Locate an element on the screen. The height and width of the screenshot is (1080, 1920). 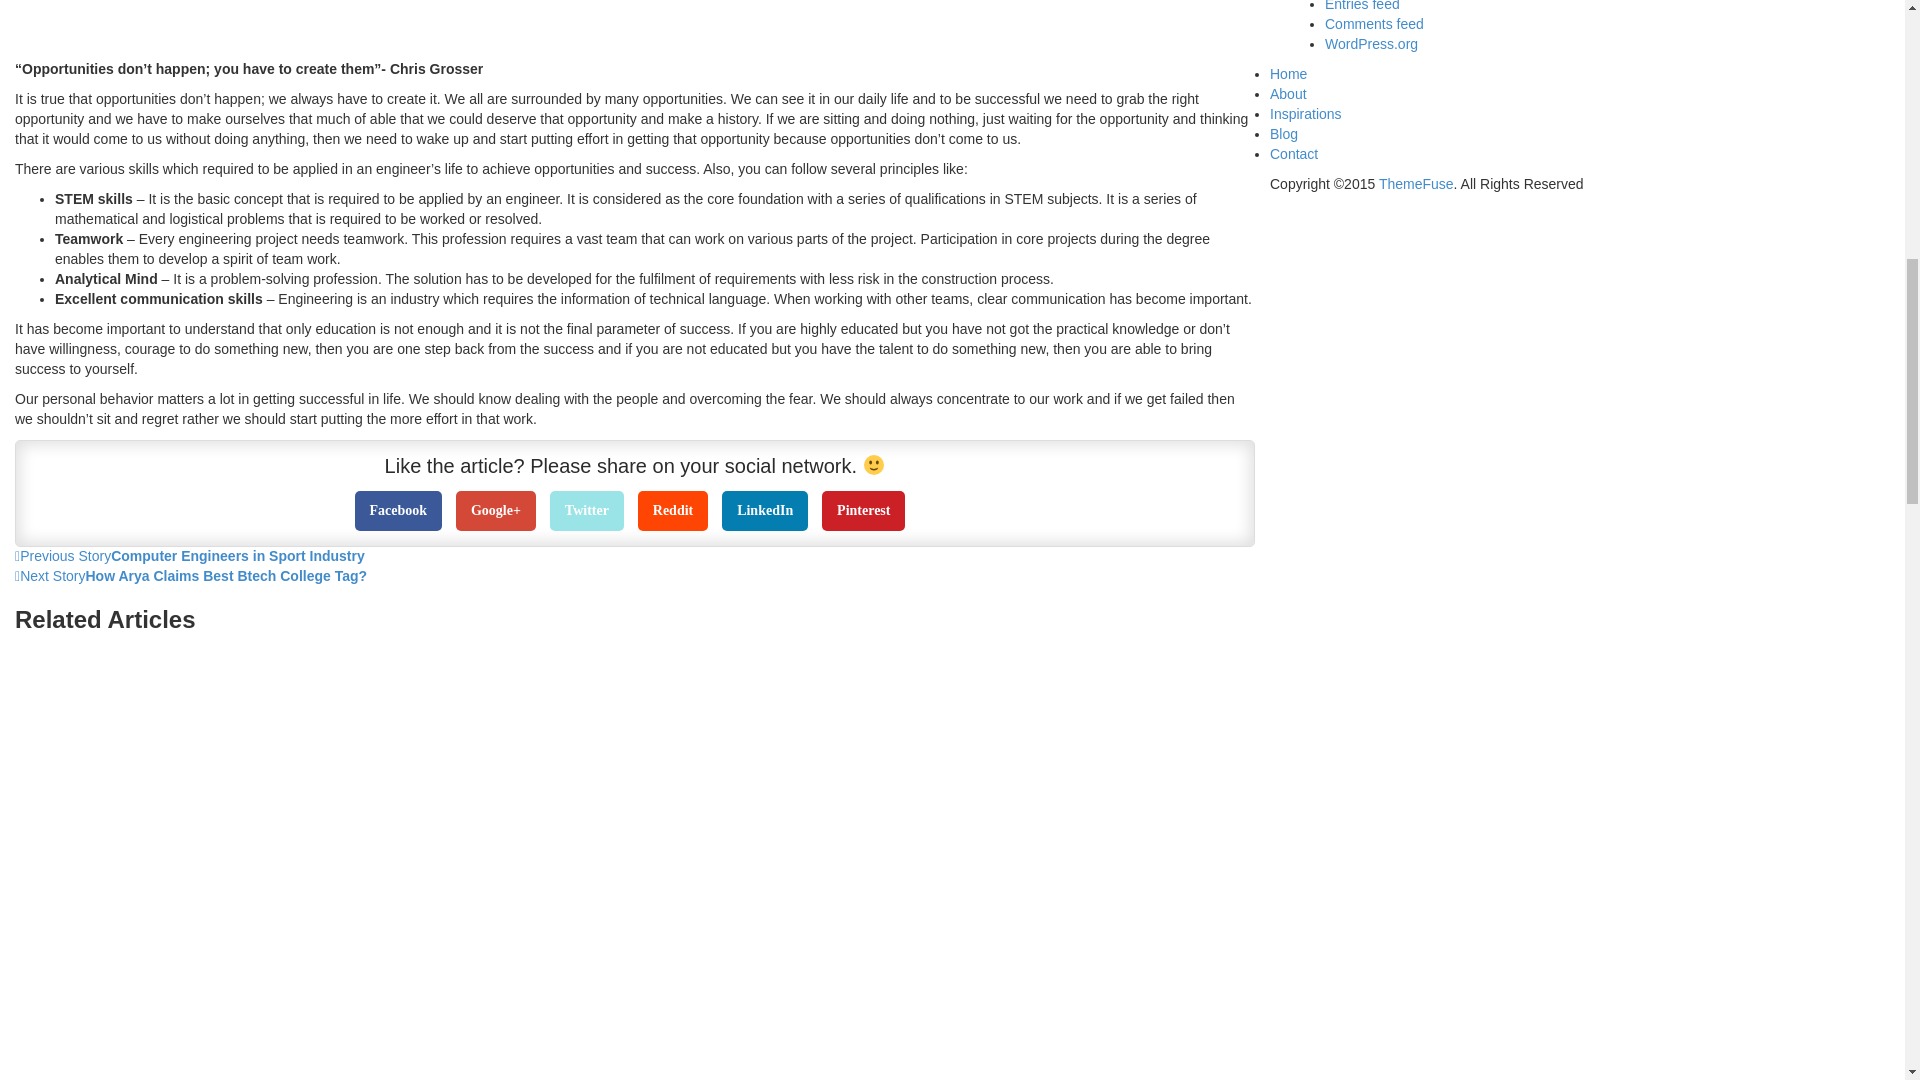
Pinterest is located at coordinates (862, 511).